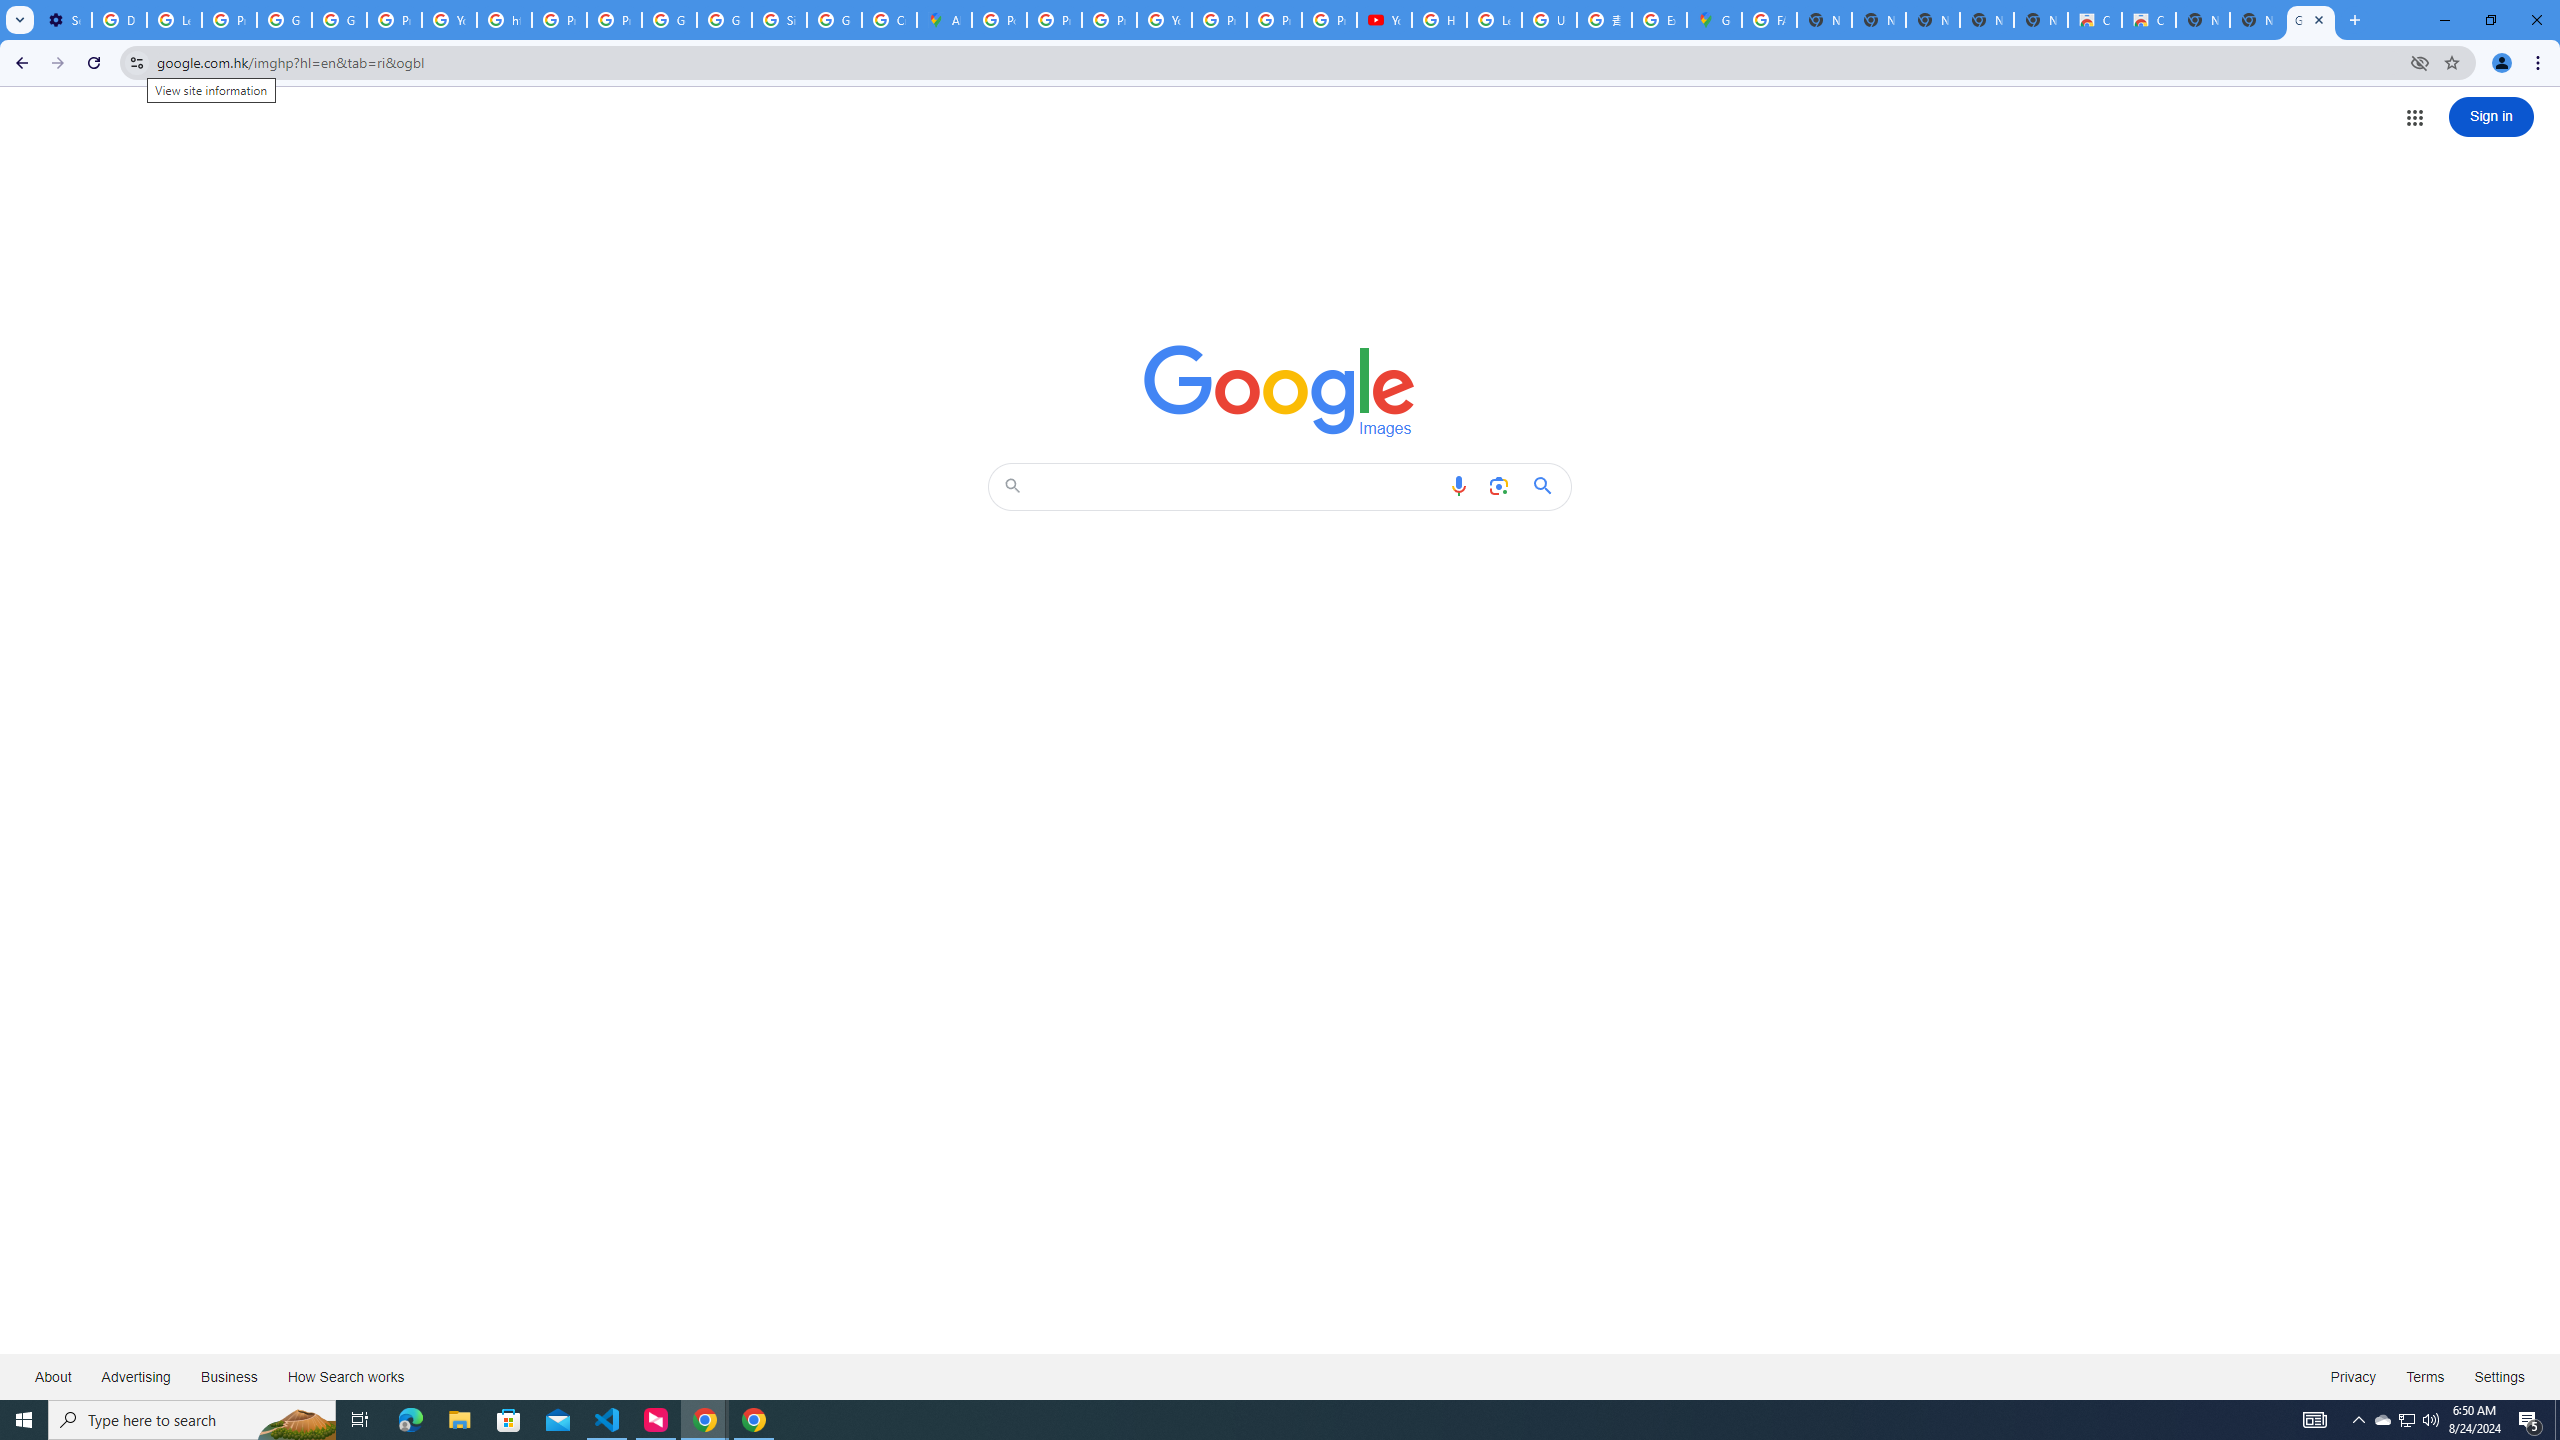 The height and width of the screenshot is (1440, 2560). What do you see at coordinates (779, 20) in the screenshot?
I see `Sign in - Google Accounts` at bounding box center [779, 20].